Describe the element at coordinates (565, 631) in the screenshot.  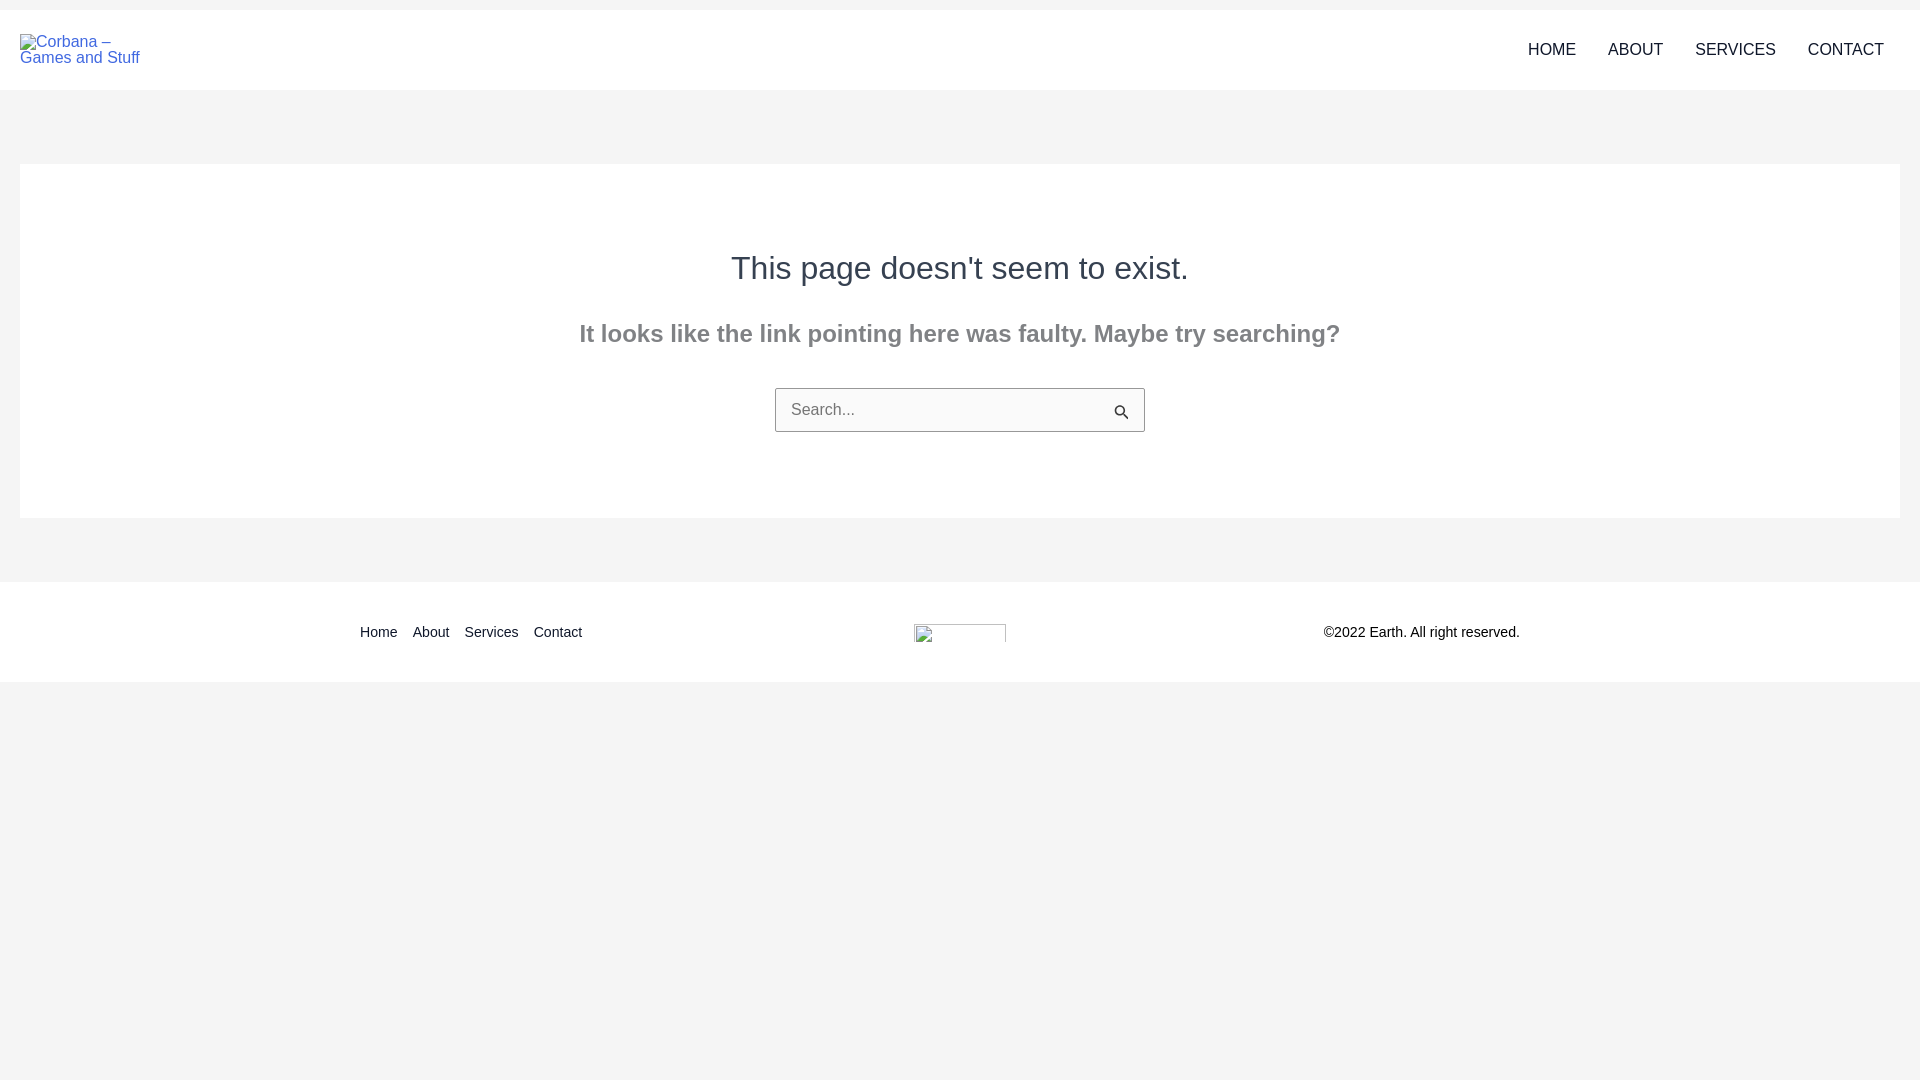
I see `Contact` at that location.